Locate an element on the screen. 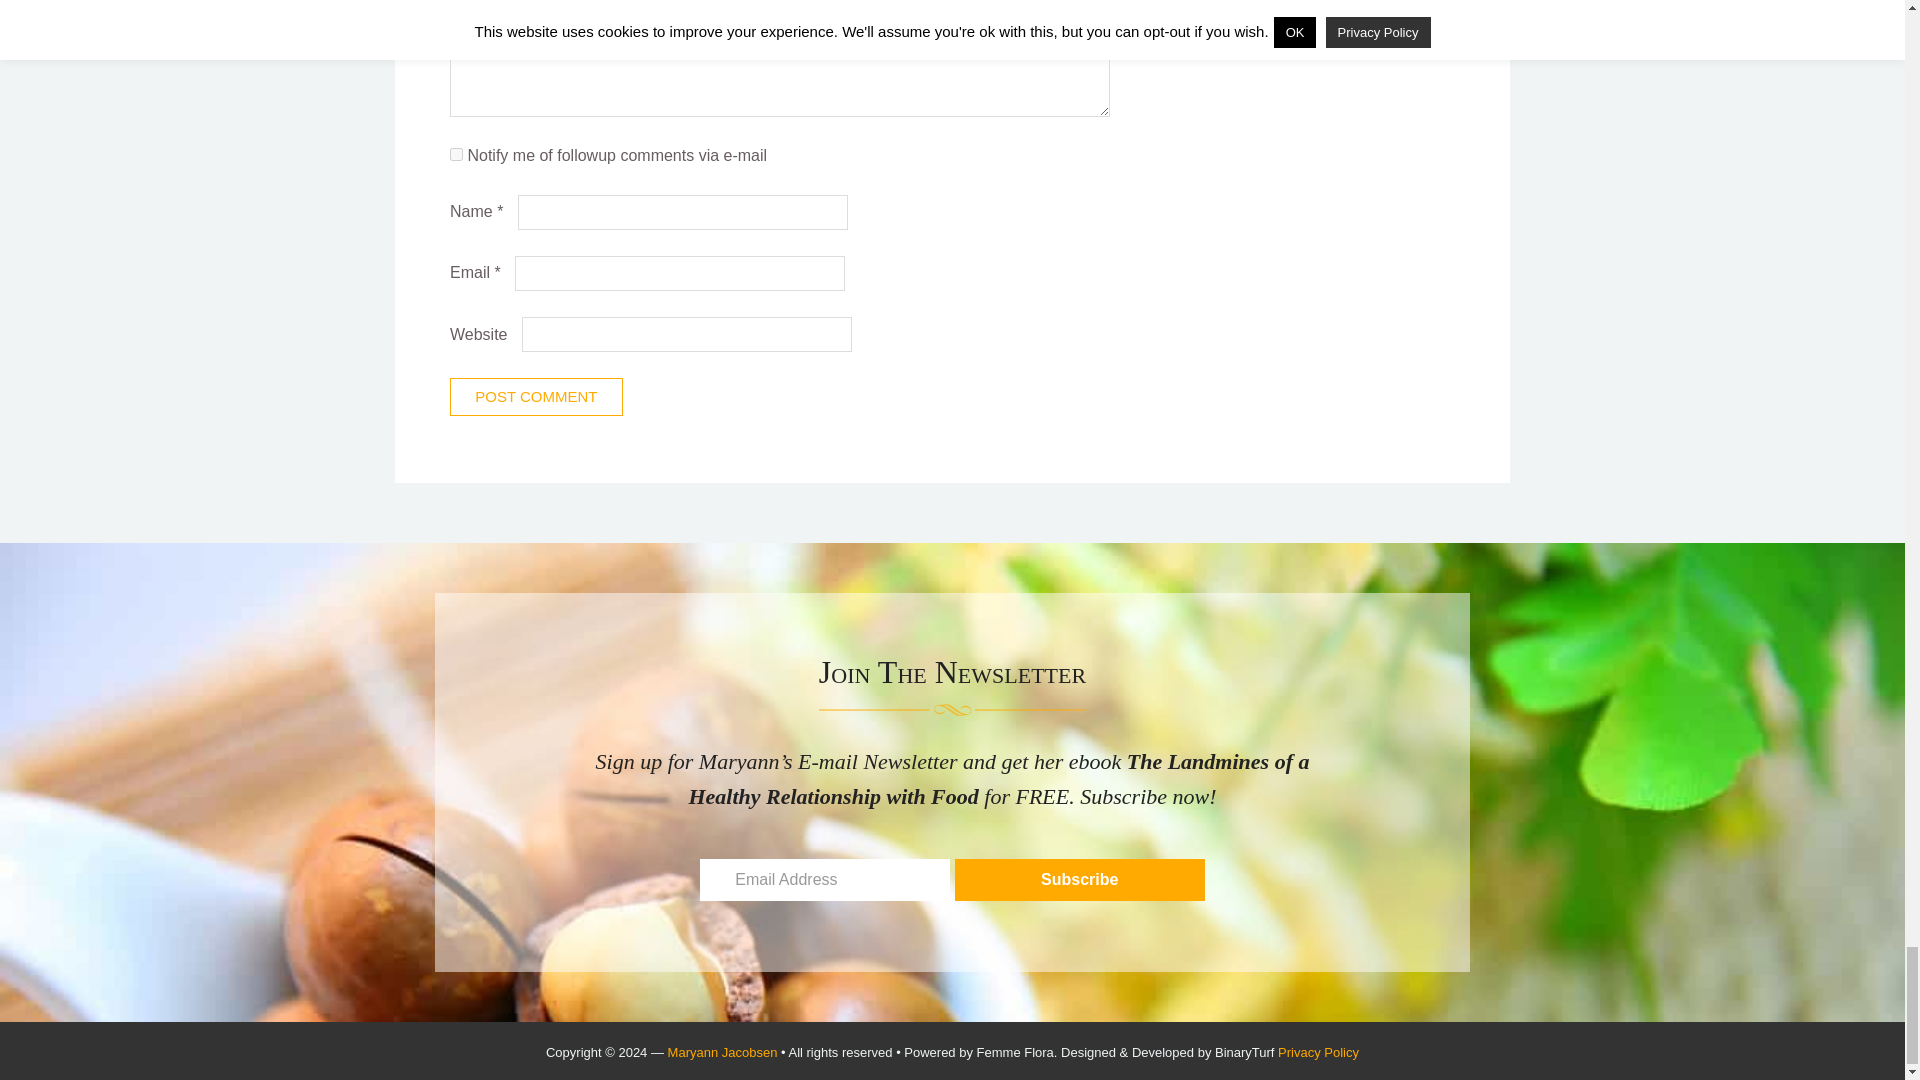 The image size is (1920, 1080). subscribe is located at coordinates (456, 154).